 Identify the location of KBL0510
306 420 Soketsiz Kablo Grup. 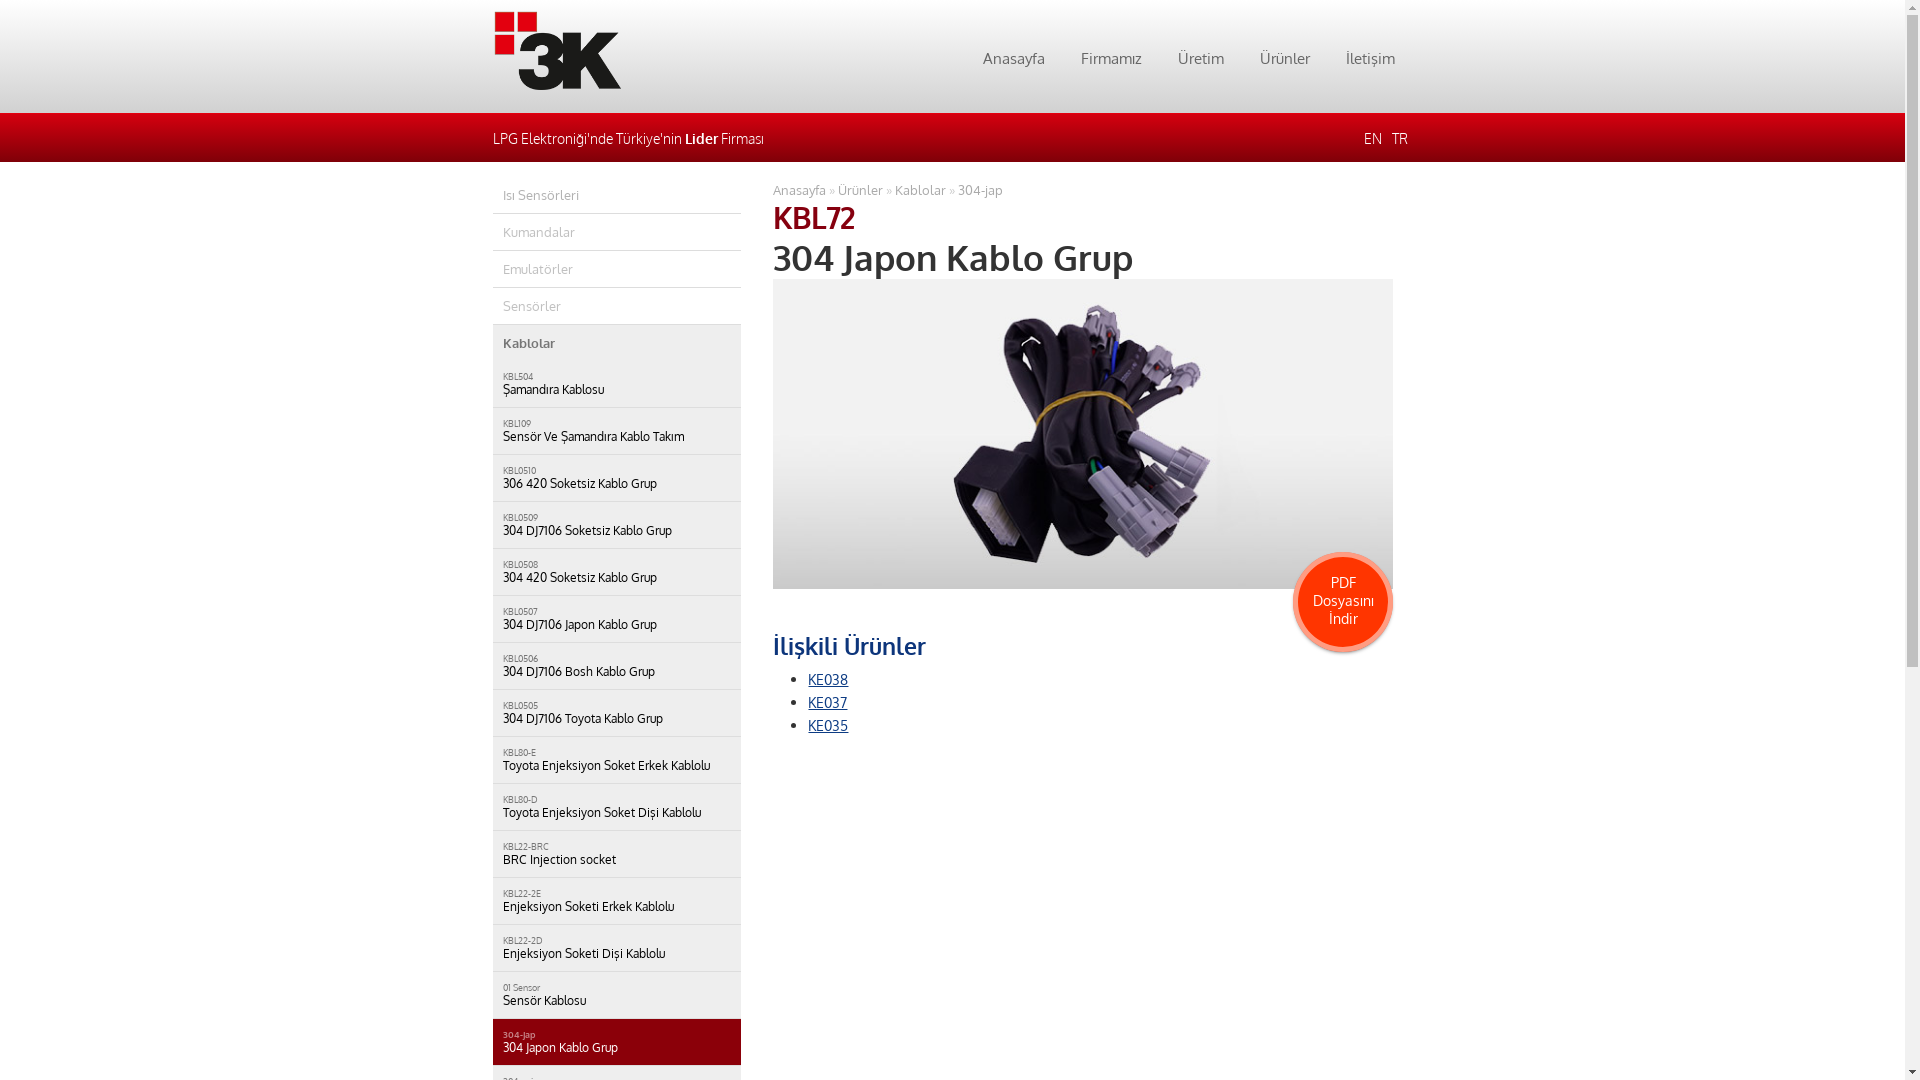
(616, 478).